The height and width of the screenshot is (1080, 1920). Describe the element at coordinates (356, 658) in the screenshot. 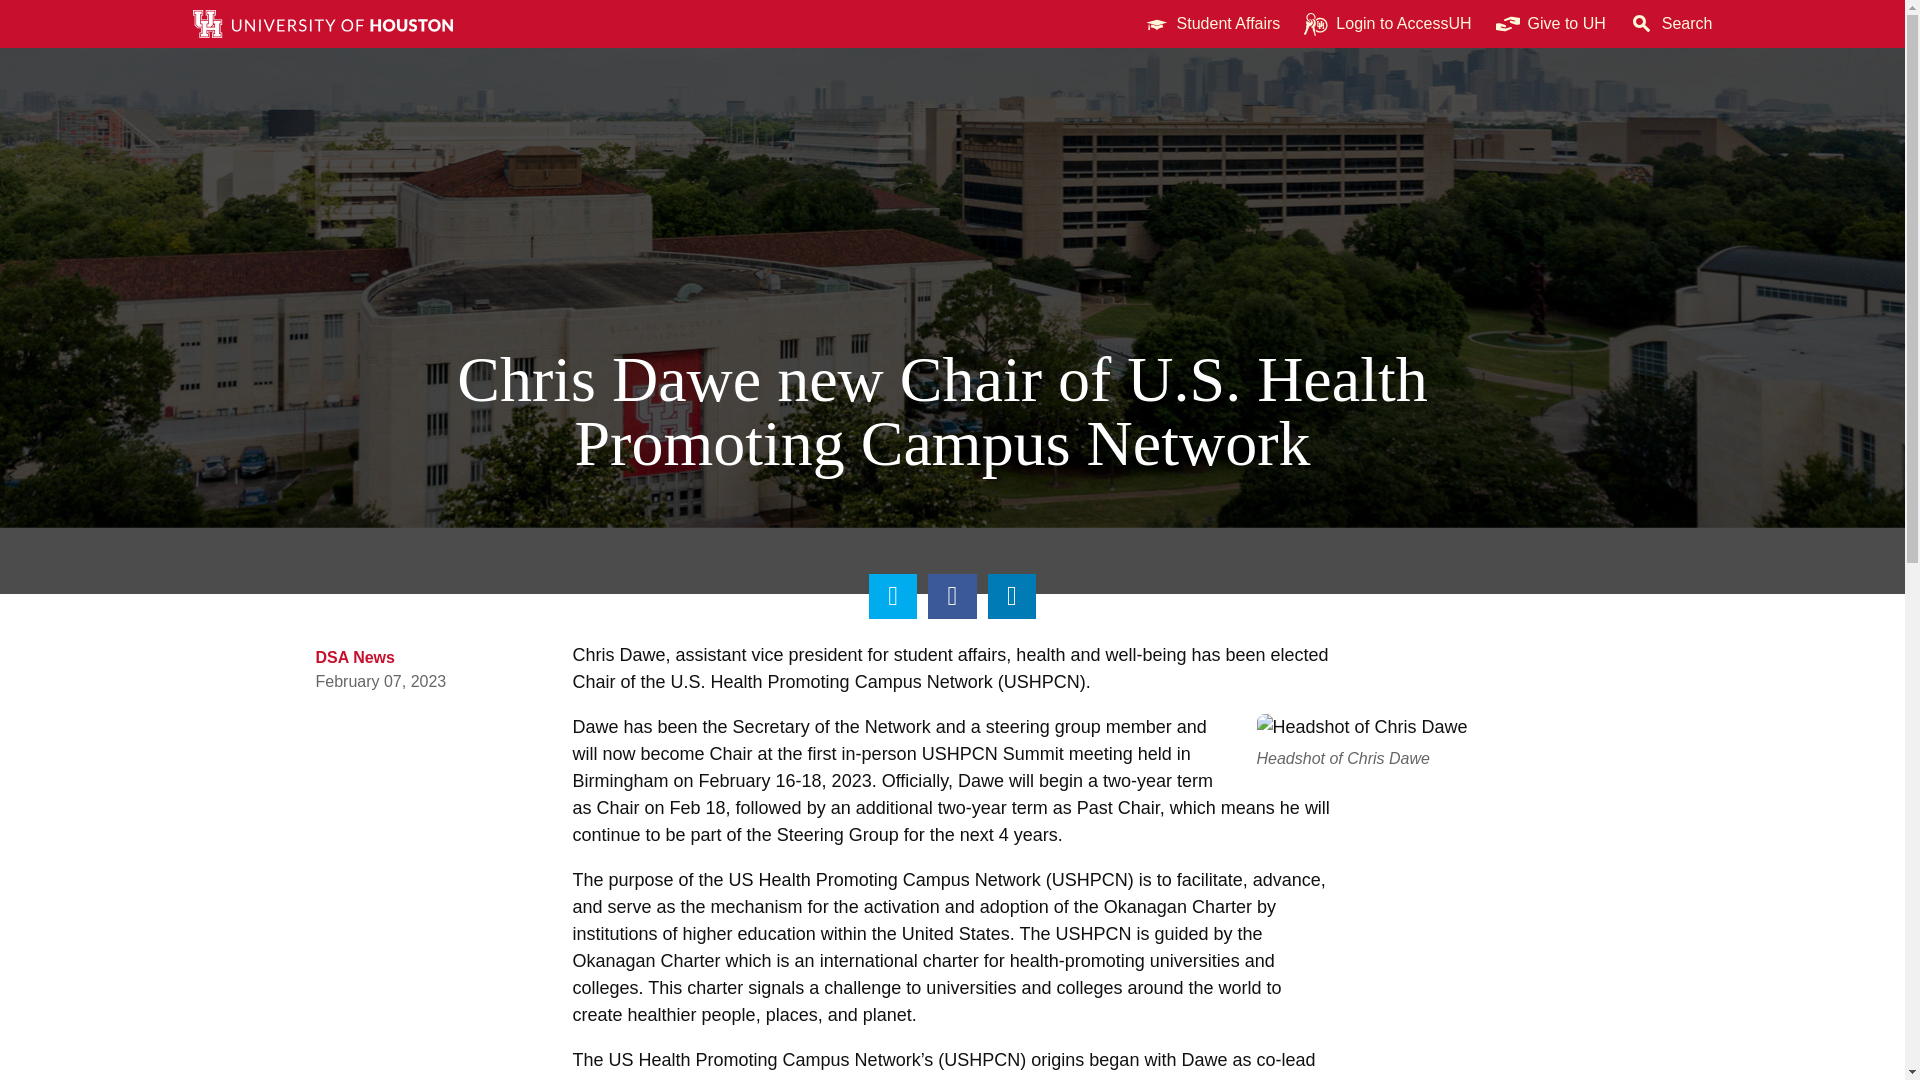

I see `DSA News` at that location.